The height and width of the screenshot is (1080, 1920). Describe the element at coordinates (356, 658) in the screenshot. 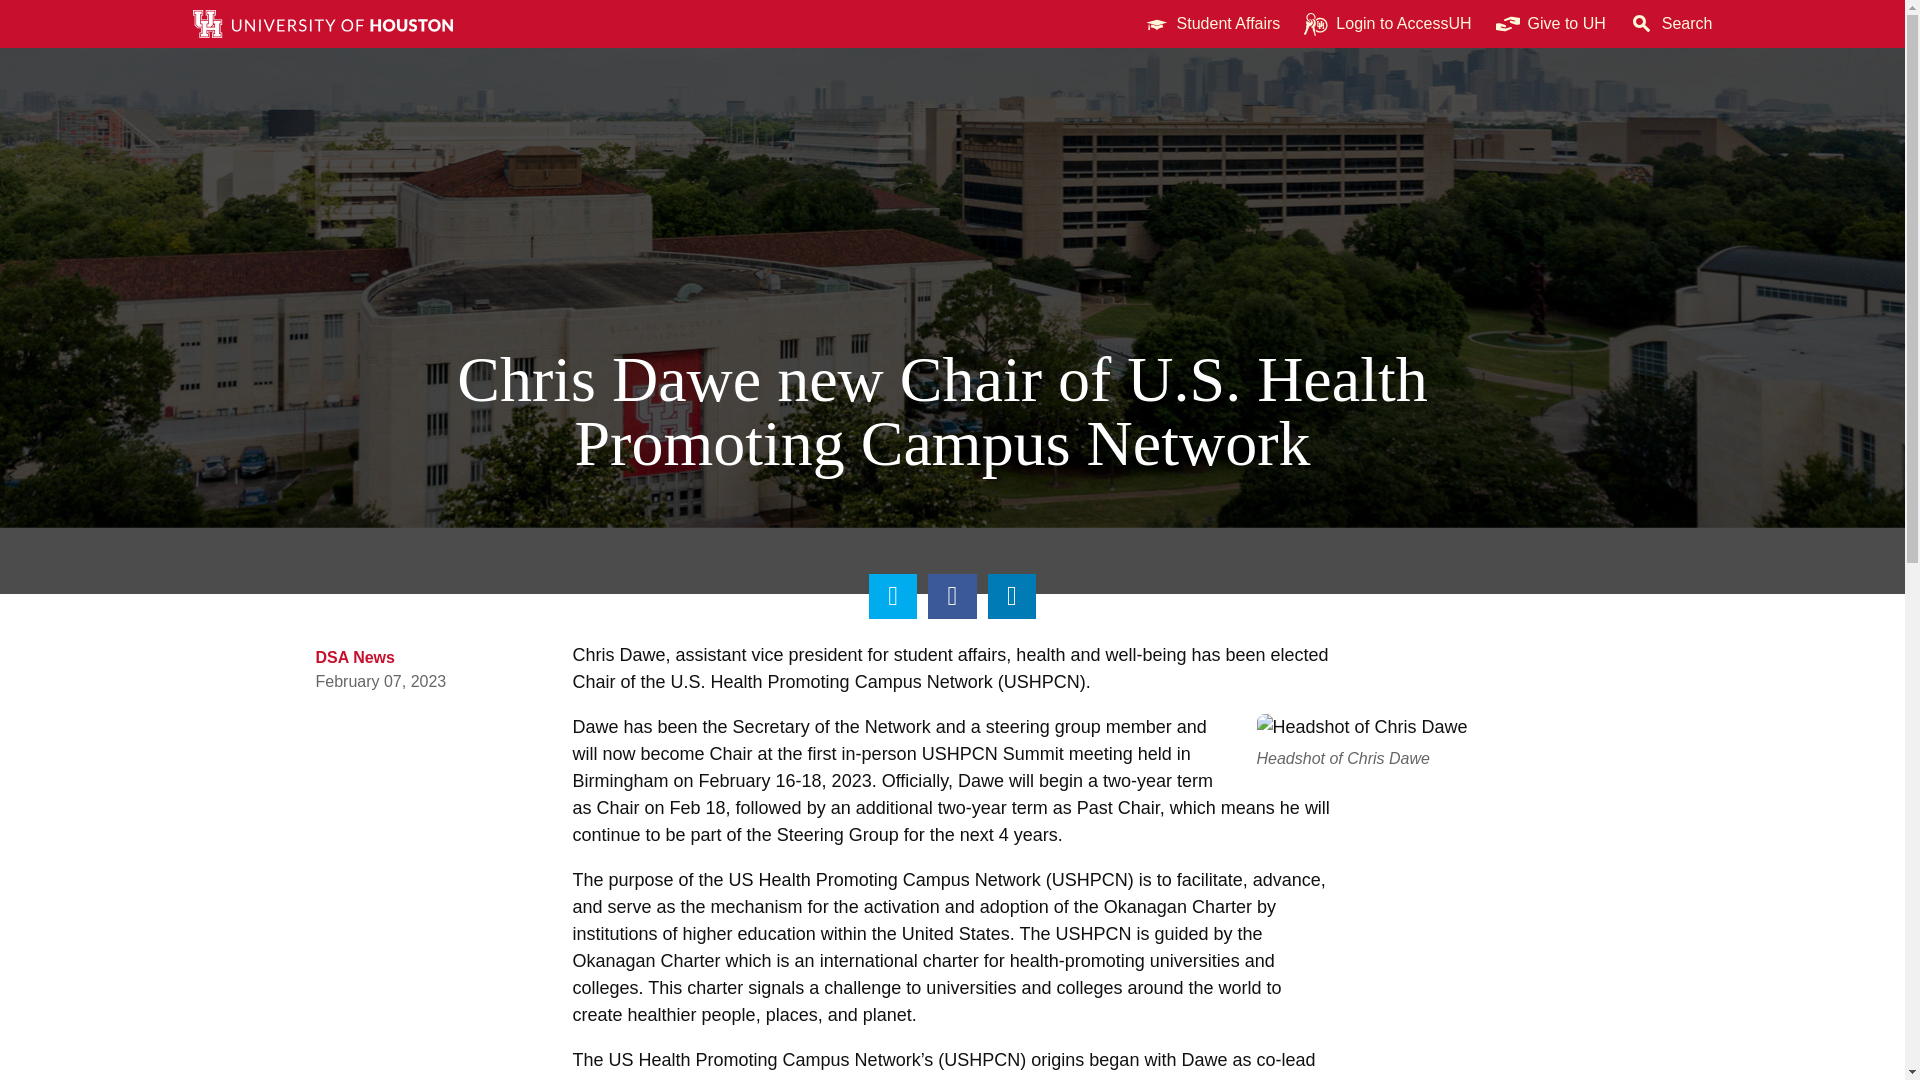

I see `DSA News` at that location.